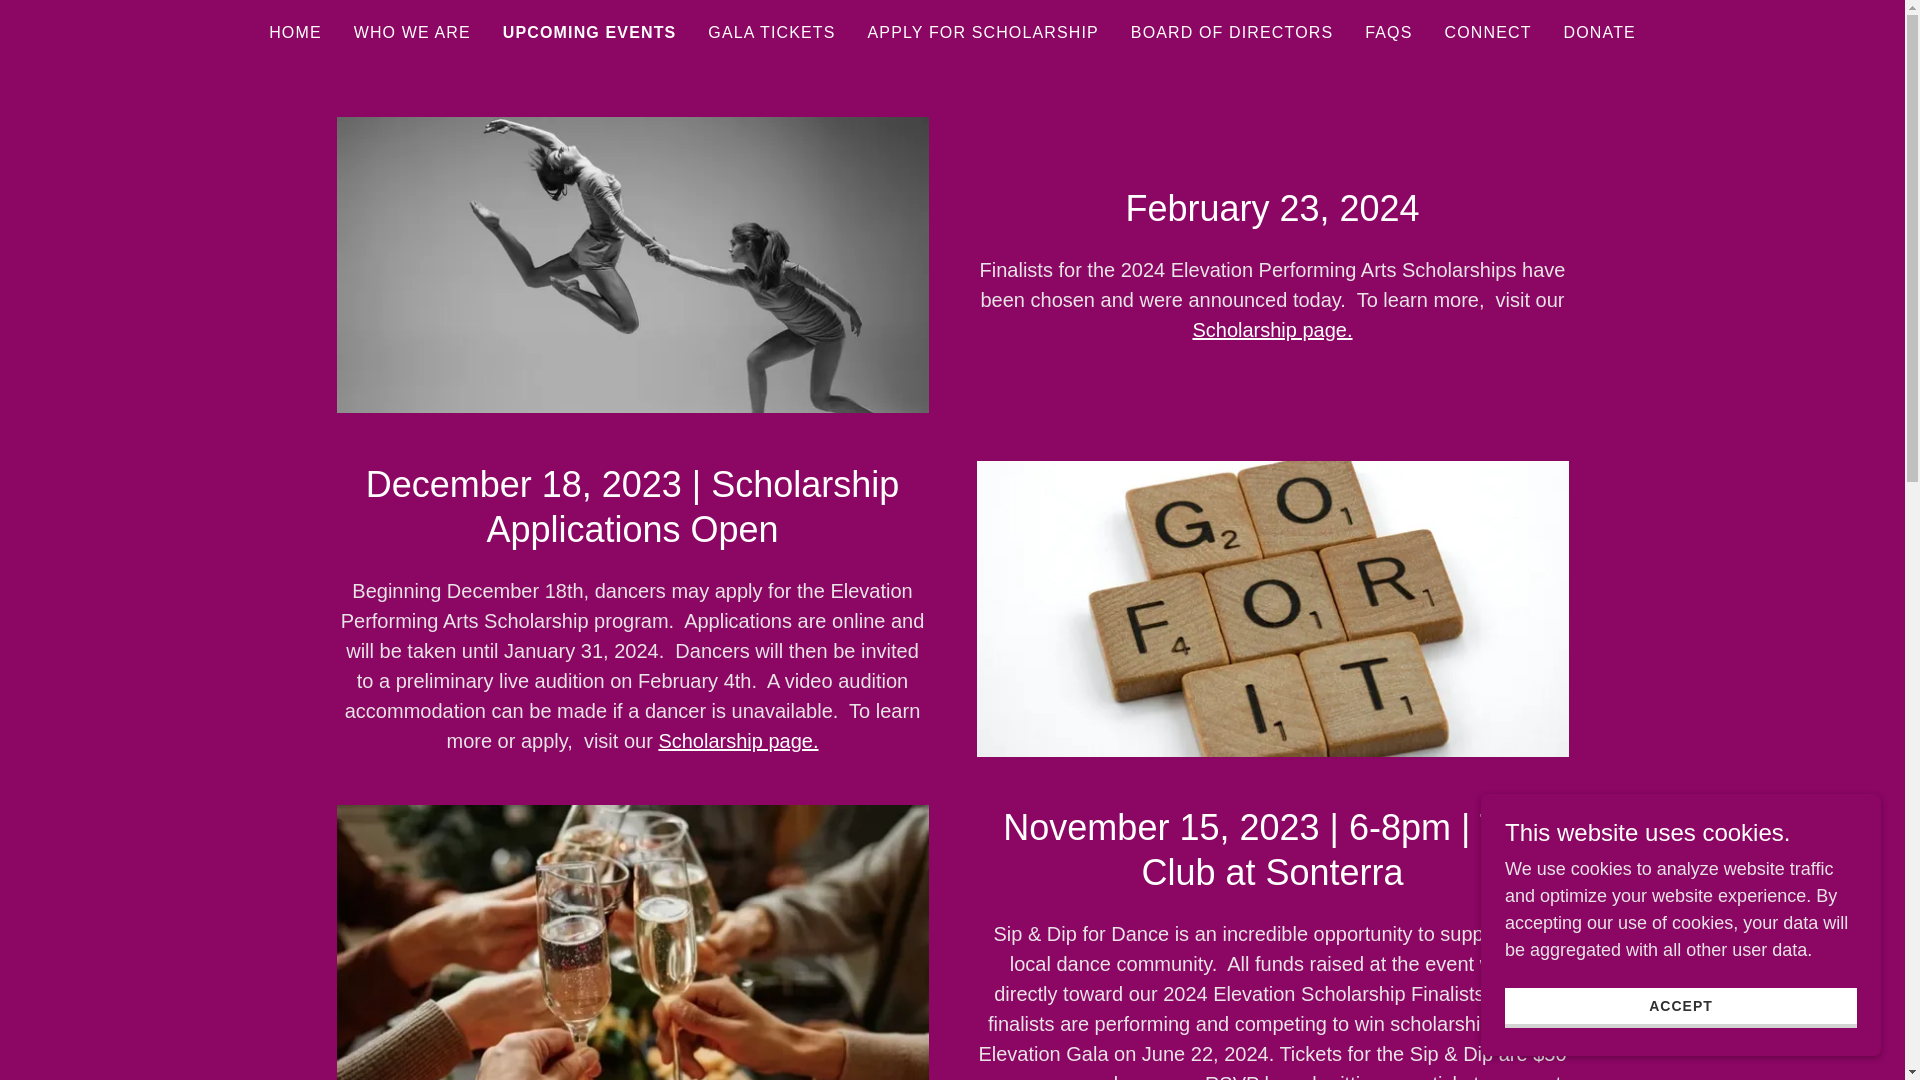  I want to click on CONNECT, so click(1488, 32).